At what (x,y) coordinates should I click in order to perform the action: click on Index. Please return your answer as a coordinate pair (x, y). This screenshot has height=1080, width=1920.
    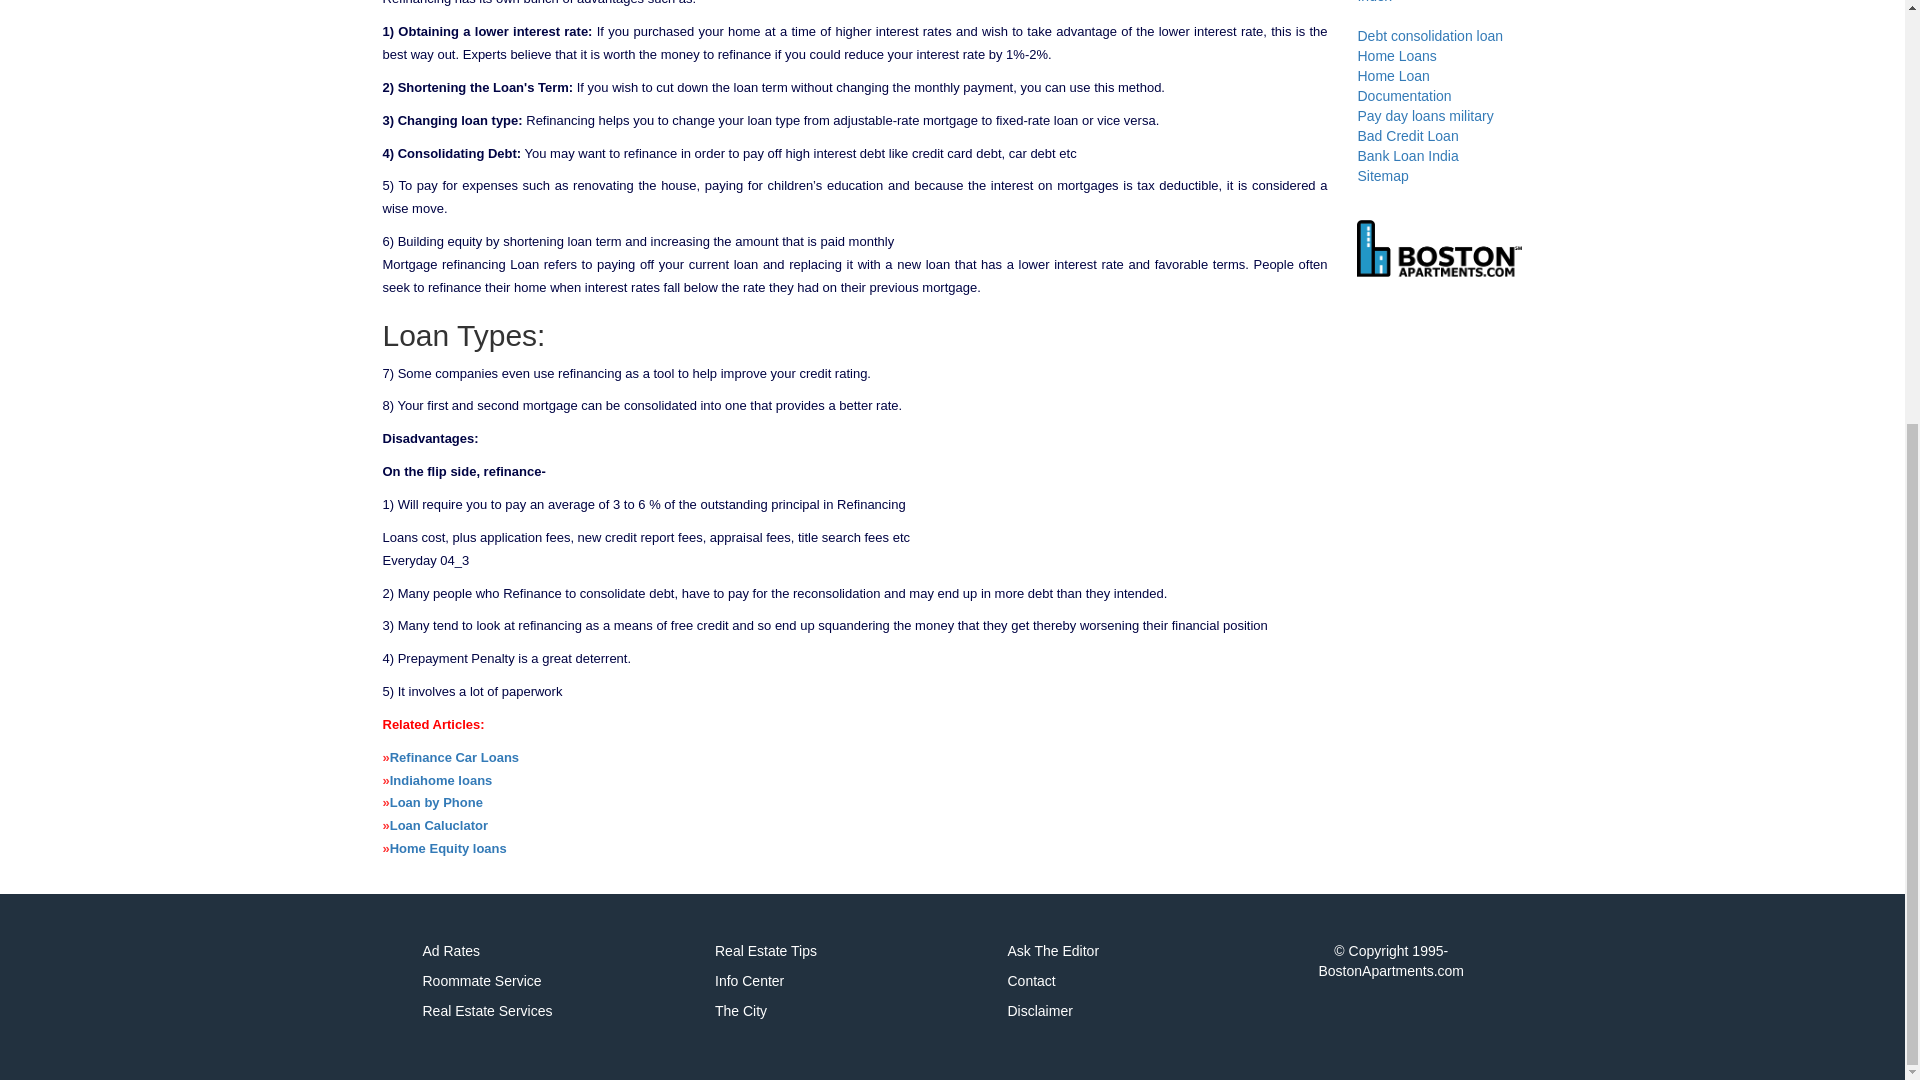
    Looking at the image, I should click on (1374, 2).